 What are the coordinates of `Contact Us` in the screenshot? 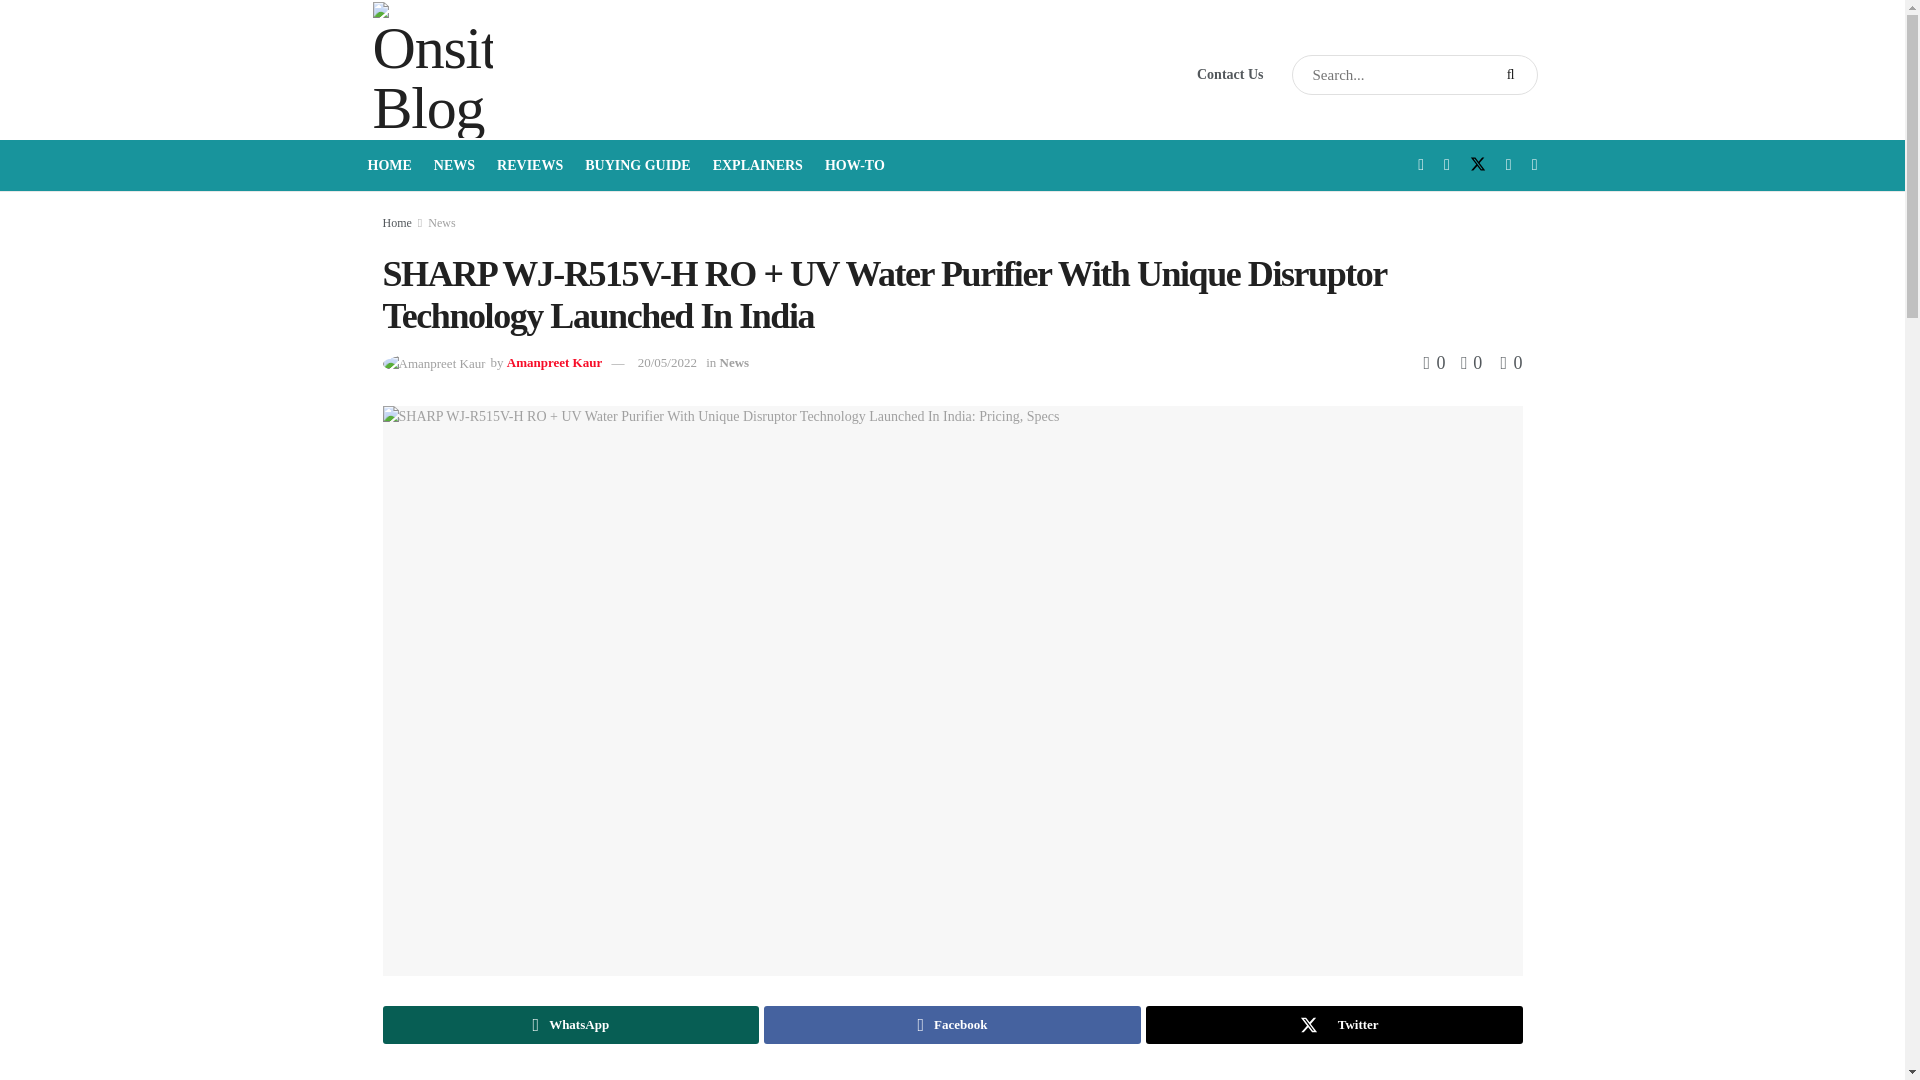 It's located at (1230, 74).